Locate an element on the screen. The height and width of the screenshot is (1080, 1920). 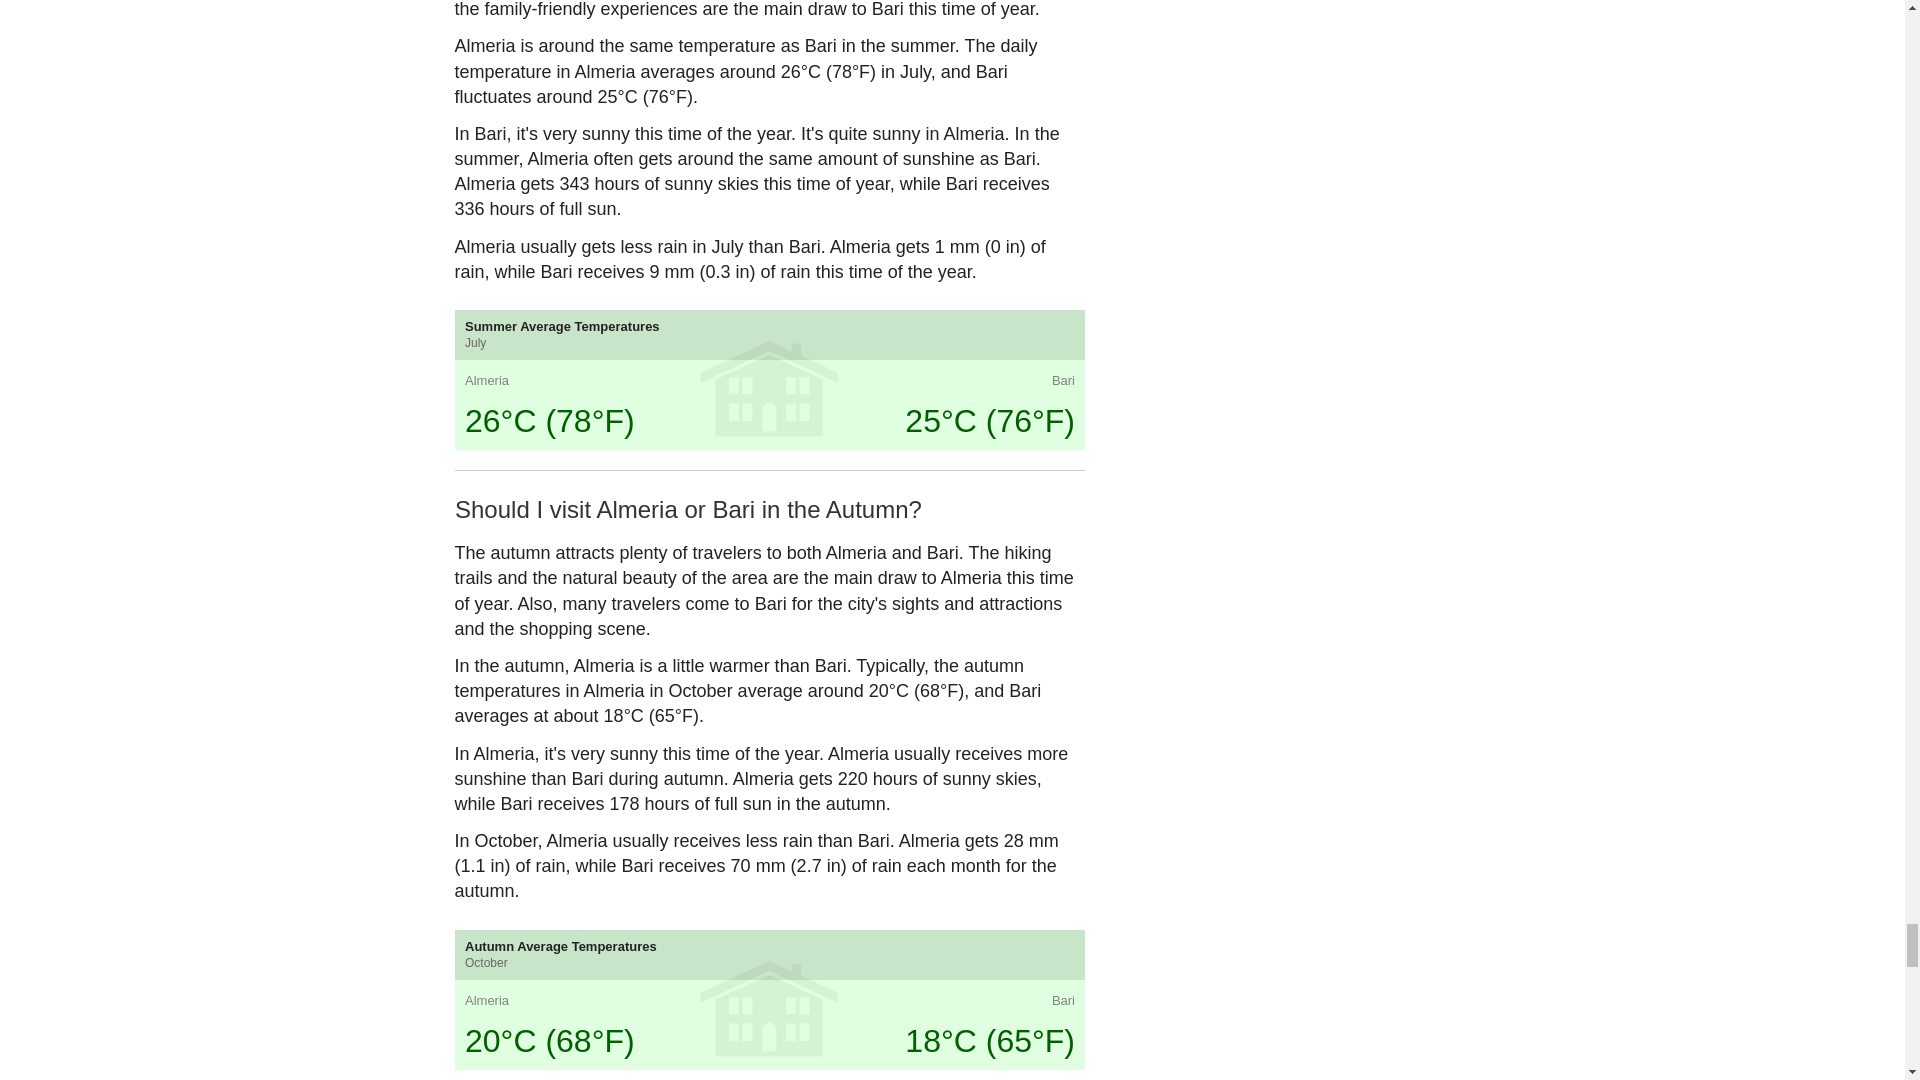
Travel Costs for Barcelona is located at coordinates (689, 1036).